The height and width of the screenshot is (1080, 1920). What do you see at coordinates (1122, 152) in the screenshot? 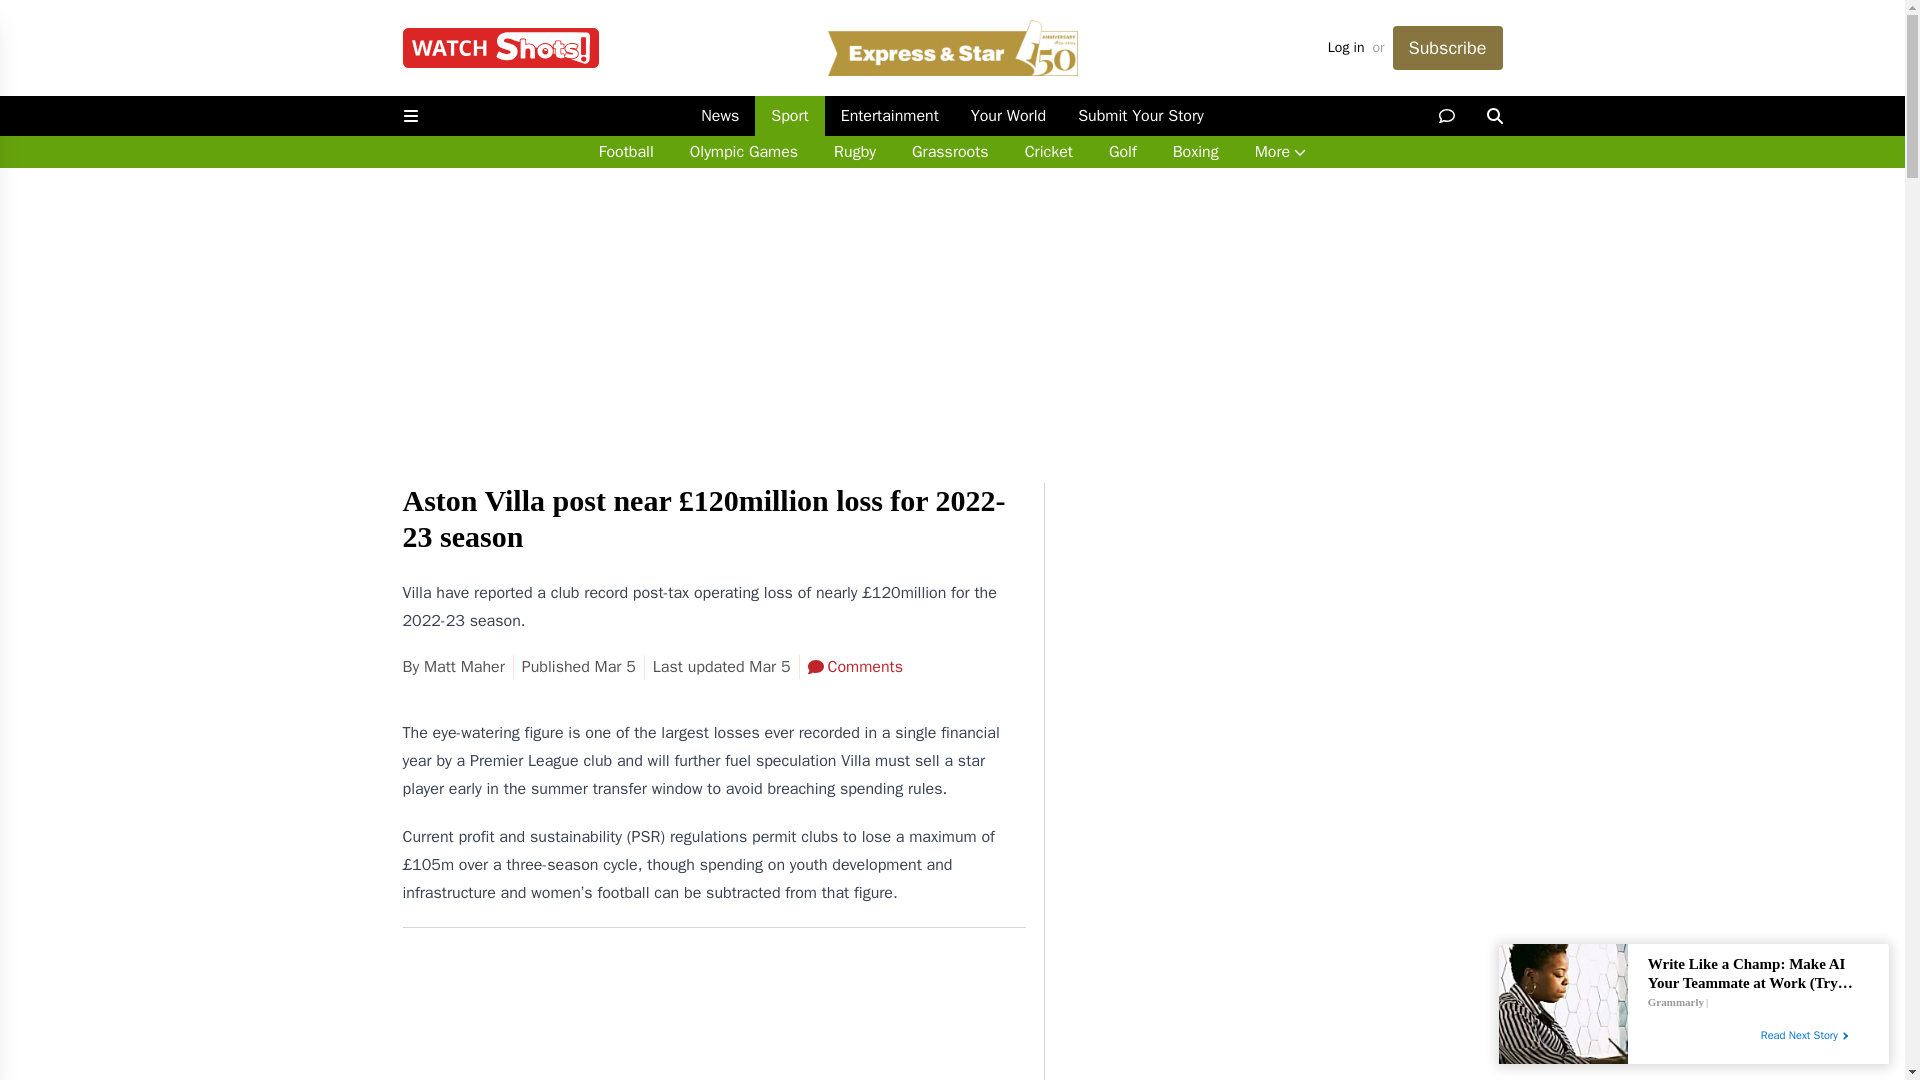
I see `Golf` at bounding box center [1122, 152].